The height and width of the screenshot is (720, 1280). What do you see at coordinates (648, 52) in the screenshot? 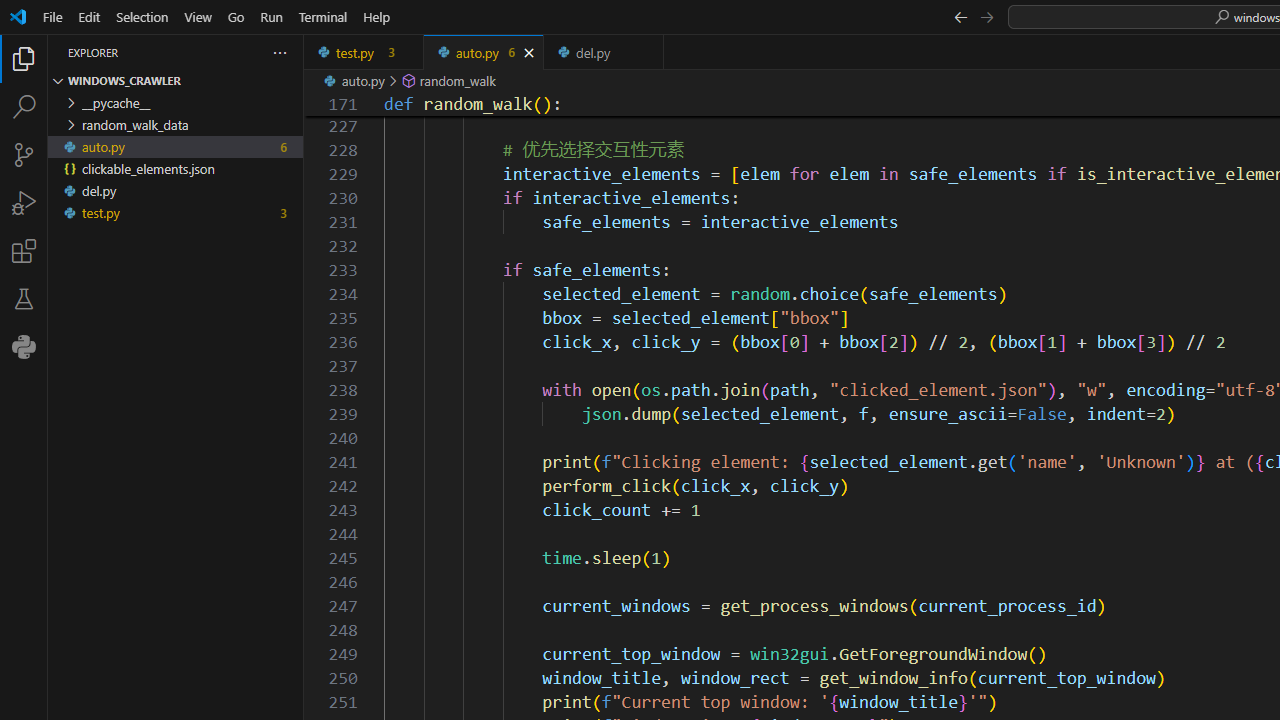
I see `Tab actions` at bounding box center [648, 52].